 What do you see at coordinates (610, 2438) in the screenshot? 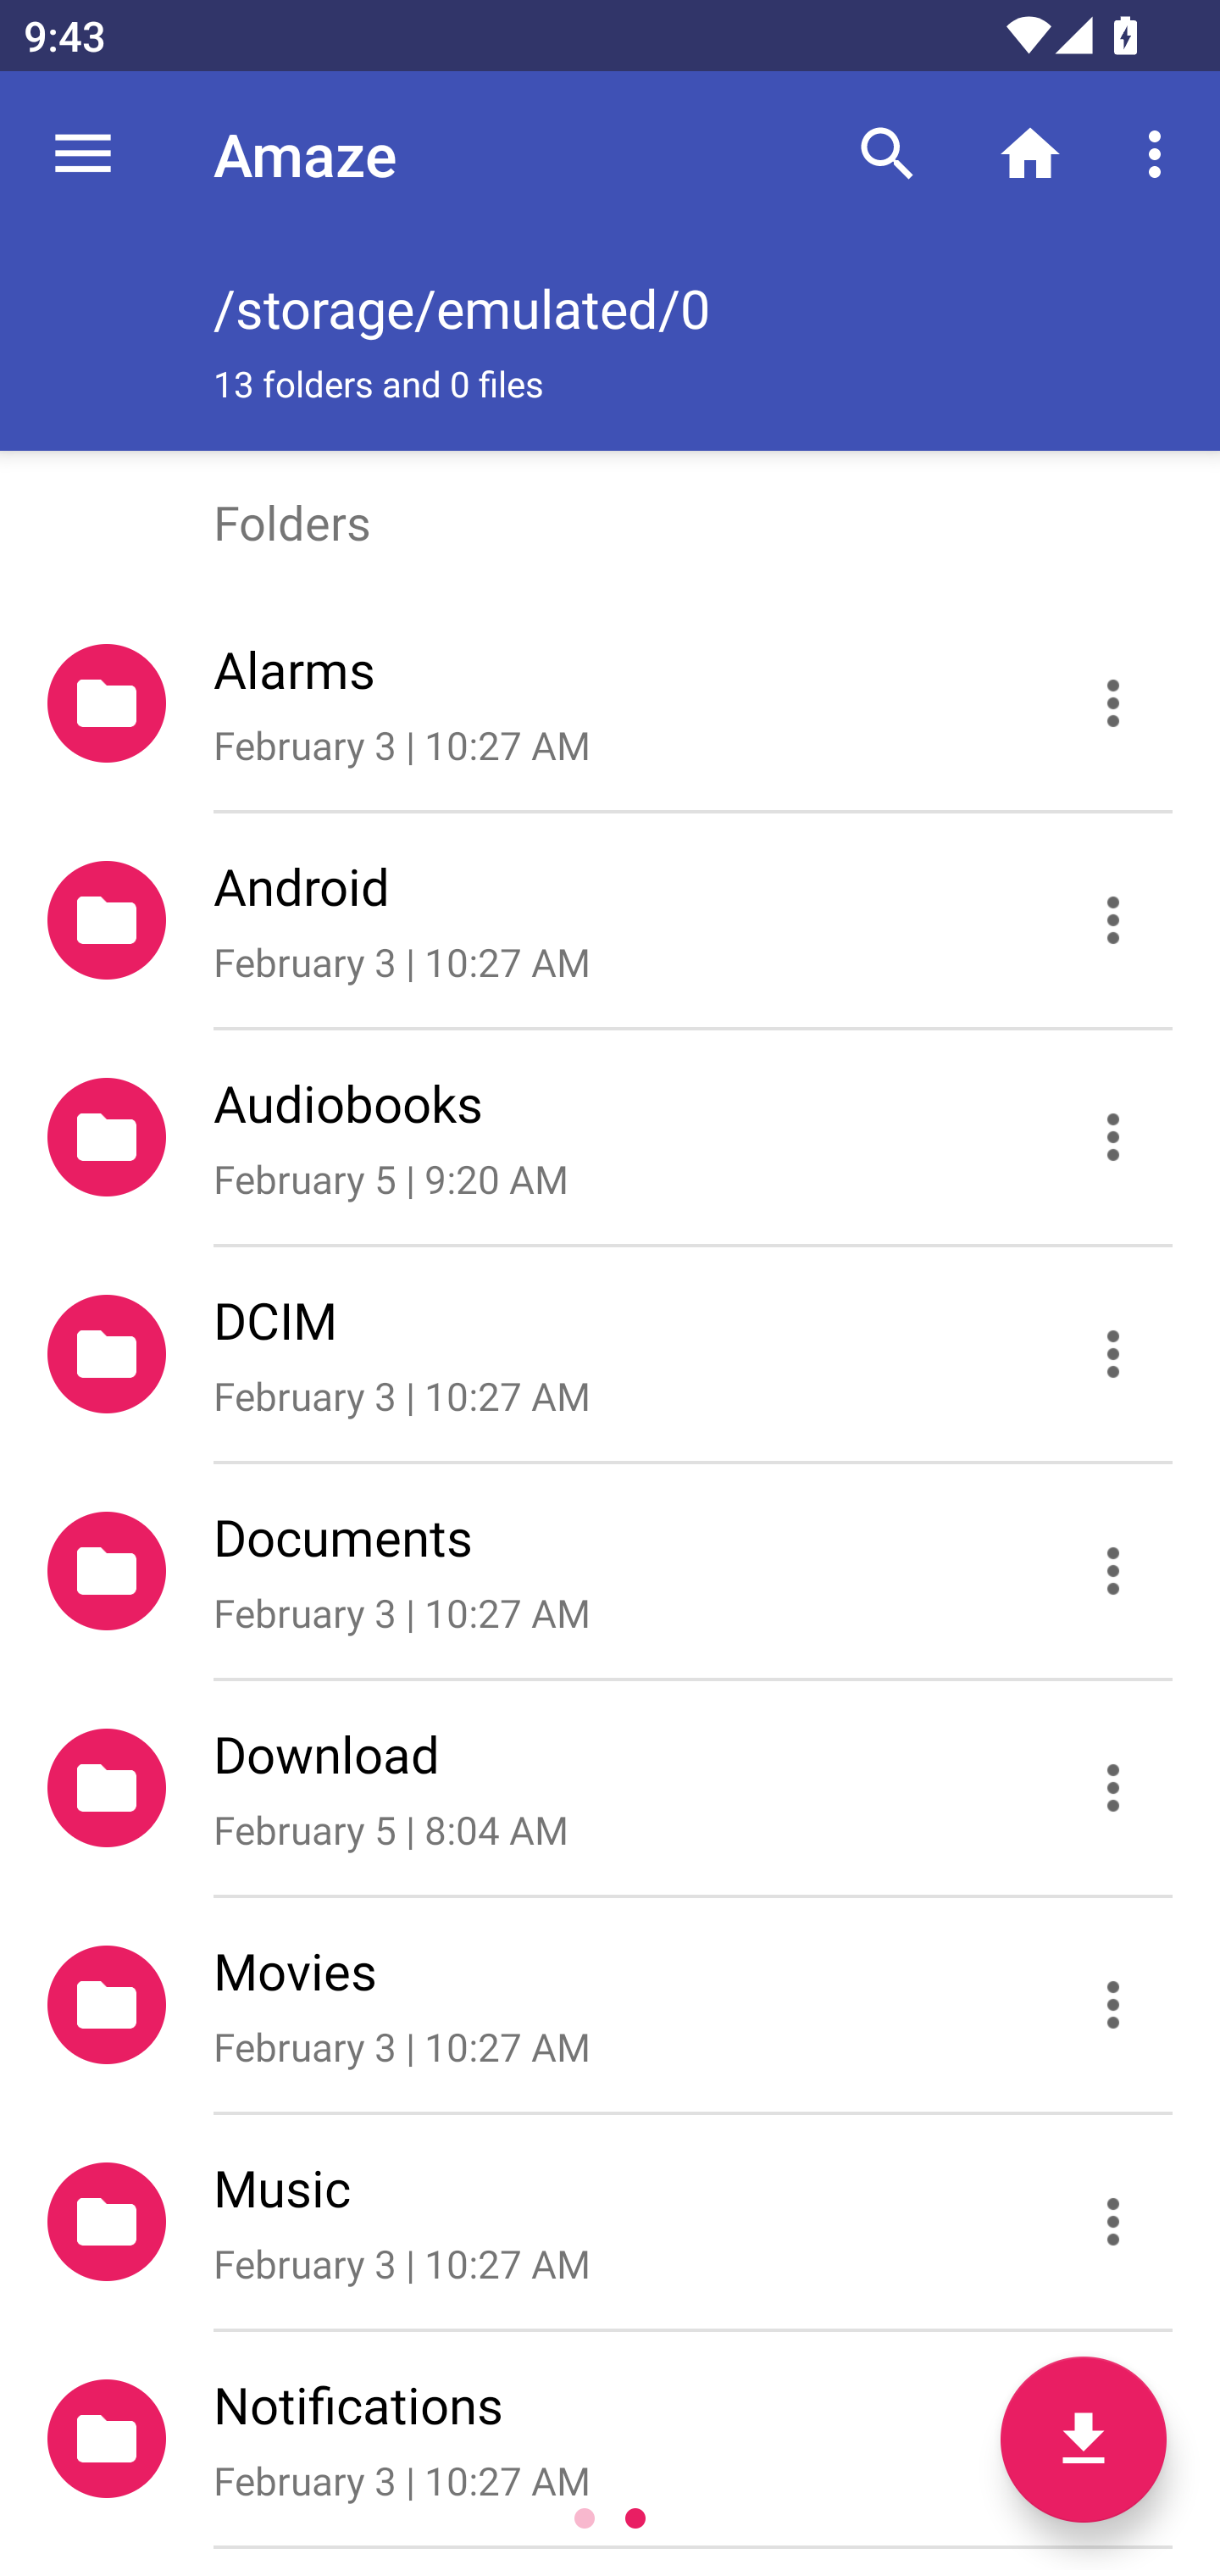
I see `Notifications February 3 | 10:27 AM` at bounding box center [610, 2438].